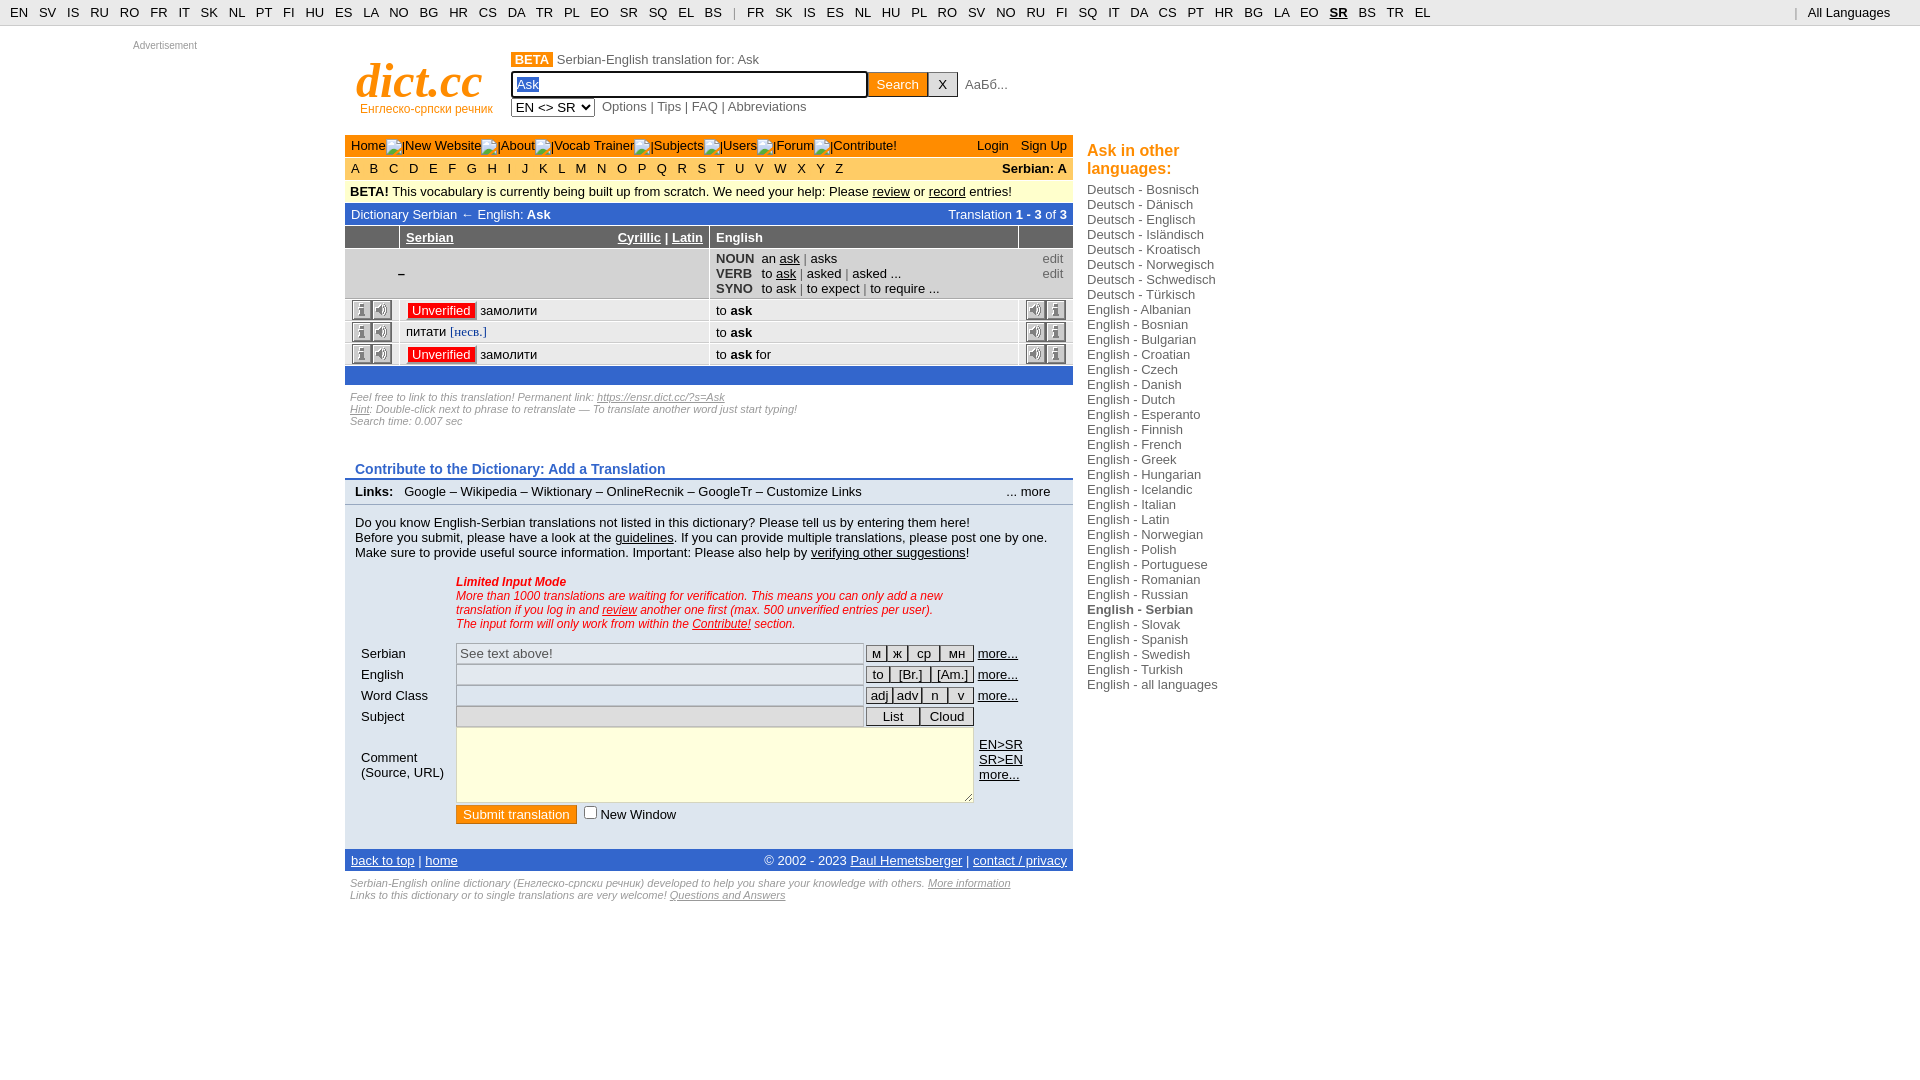 This screenshot has width=1920, height=1080. What do you see at coordinates (878, 674) in the screenshot?
I see `for verbs` at bounding box center [878, 674].